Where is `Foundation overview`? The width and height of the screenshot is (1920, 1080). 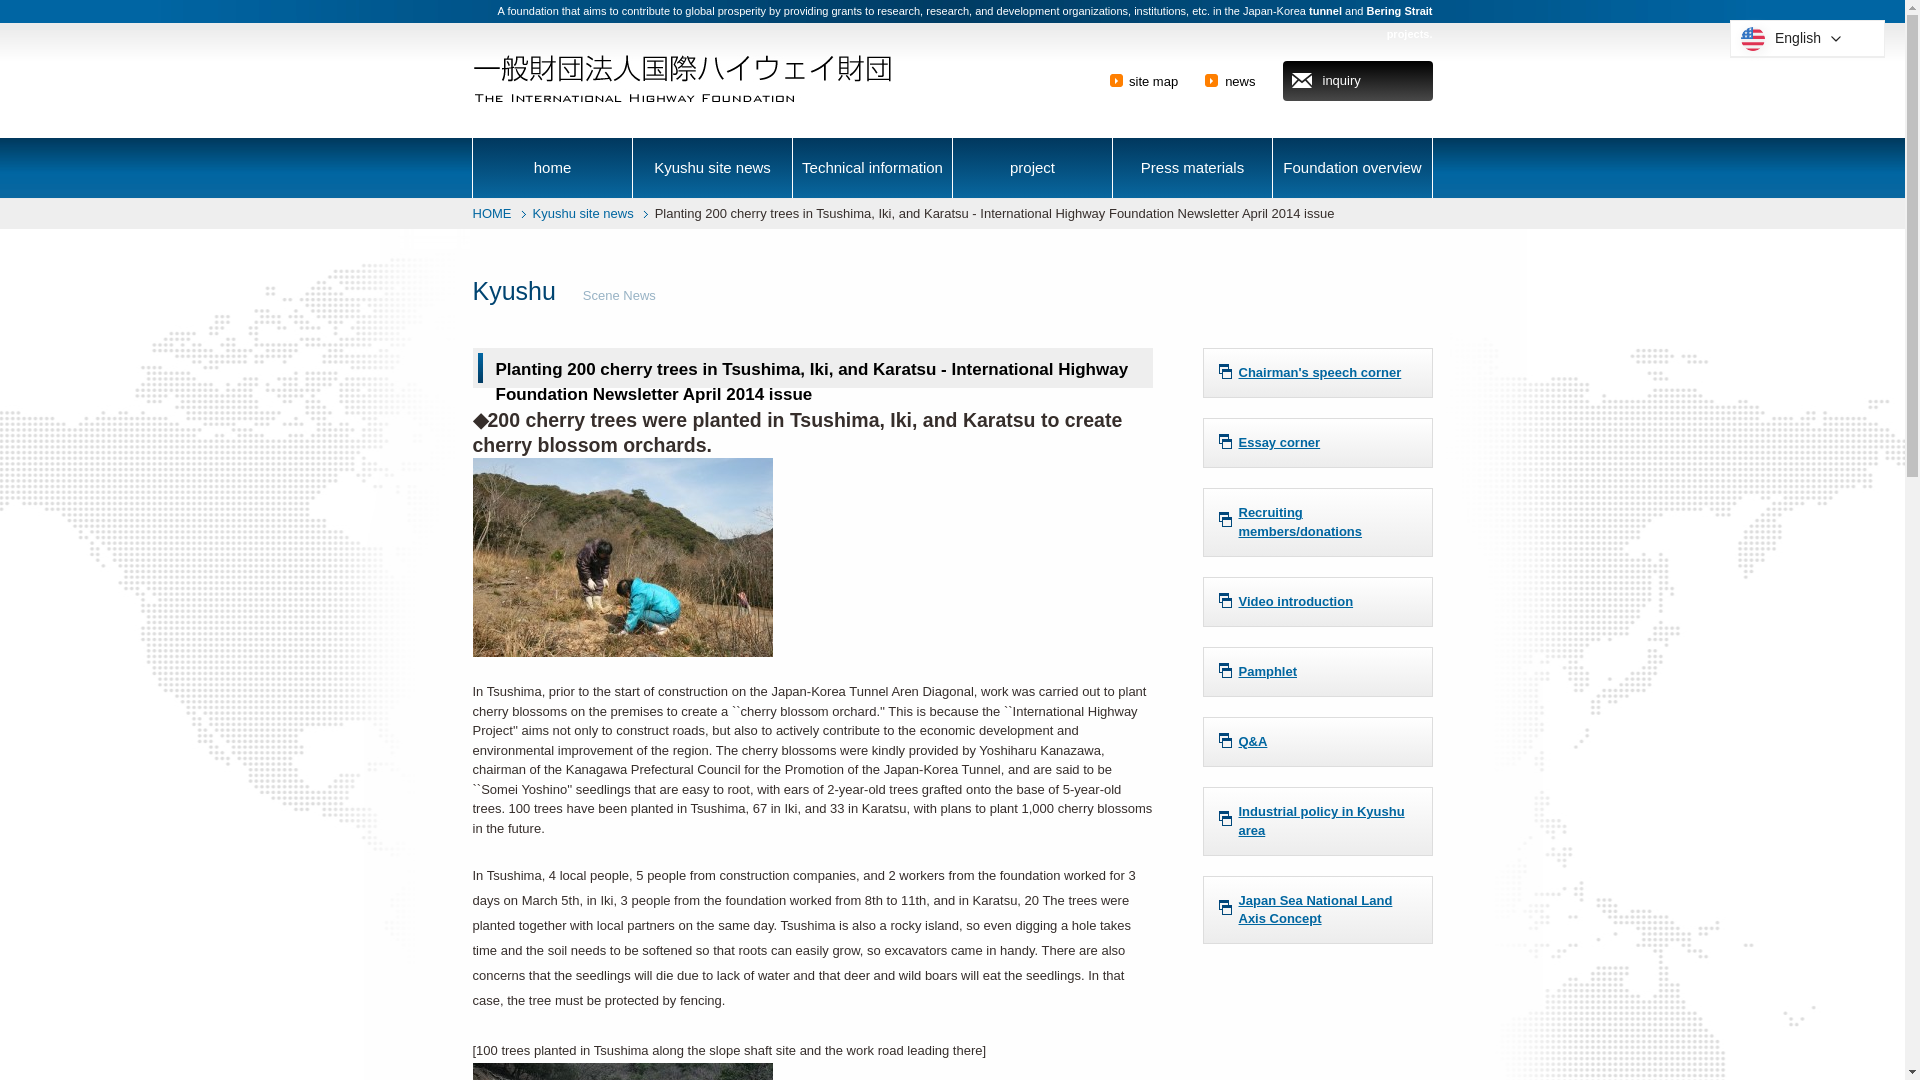
Foundation overview is located at coordinates (1352, 168).